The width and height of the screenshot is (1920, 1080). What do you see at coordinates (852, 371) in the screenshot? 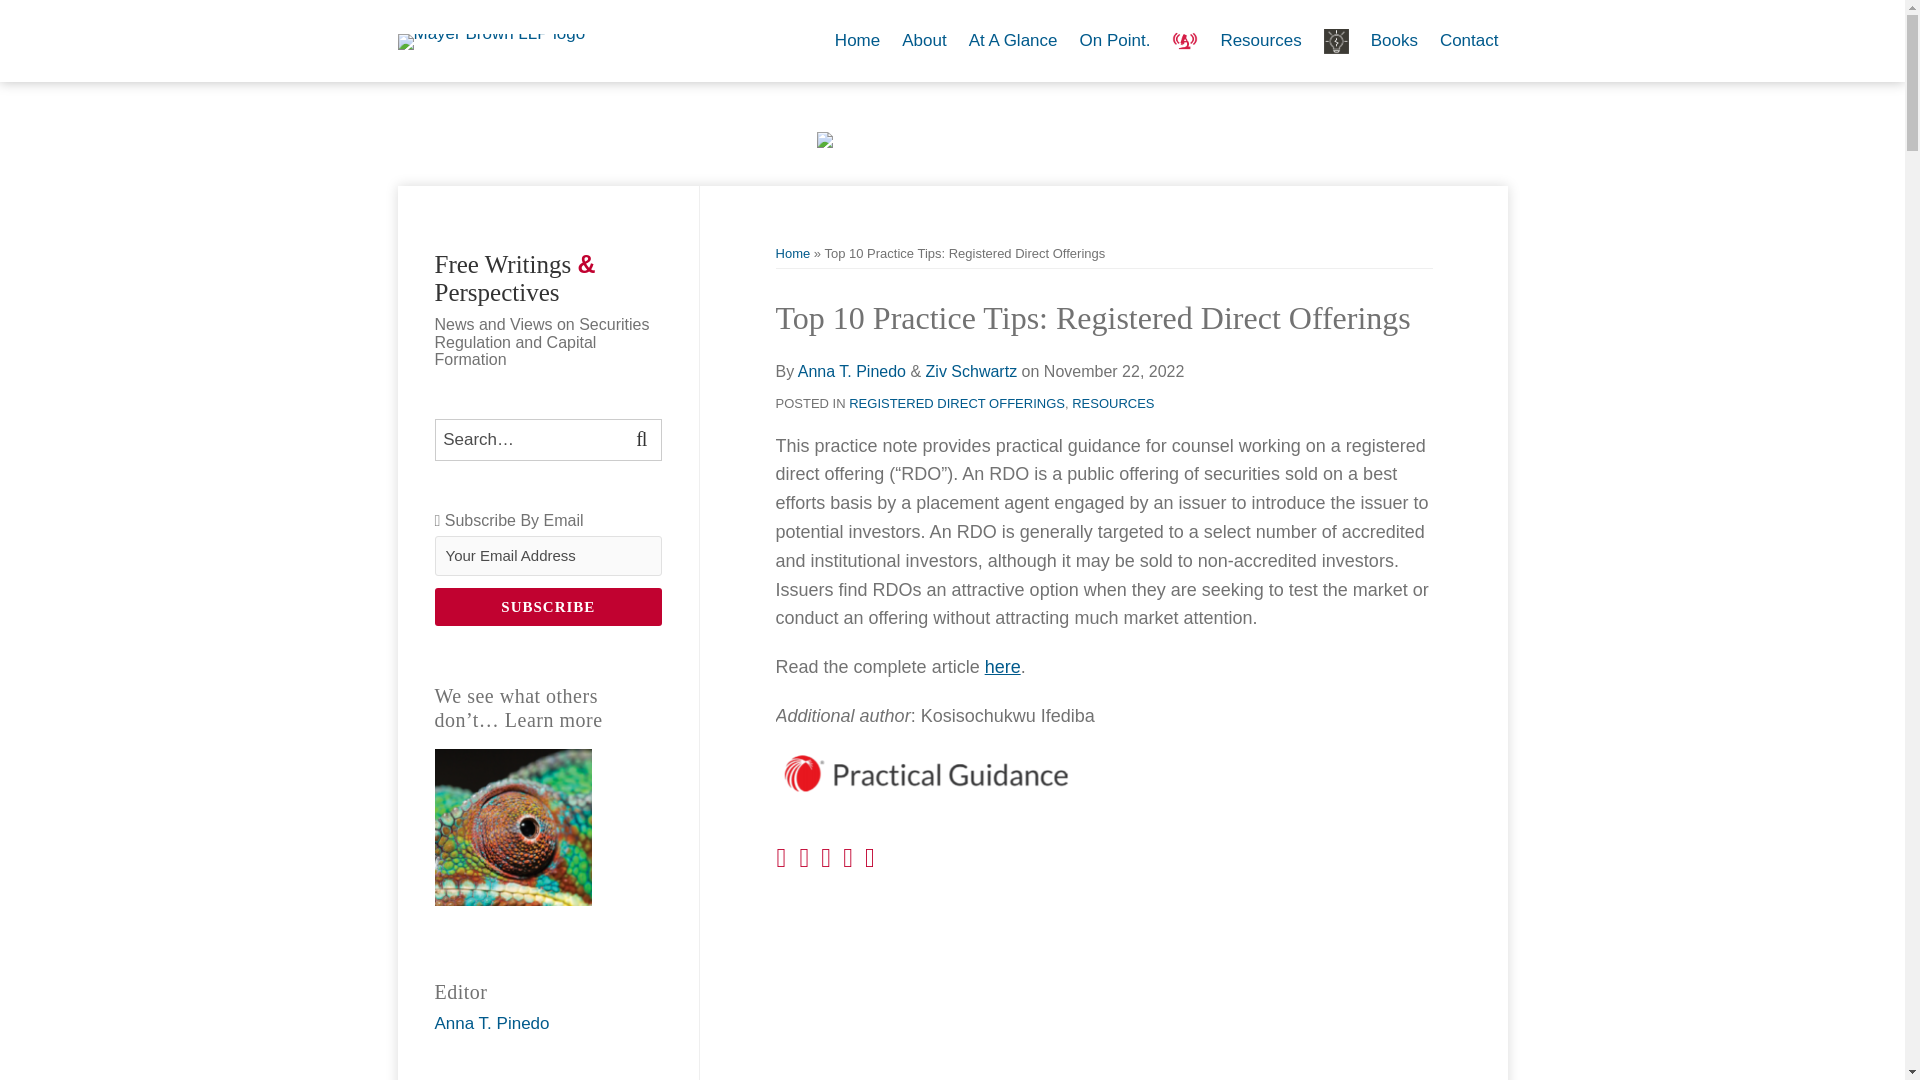
I see `Anna T. Pinedo` at bounding box center [852, 371].